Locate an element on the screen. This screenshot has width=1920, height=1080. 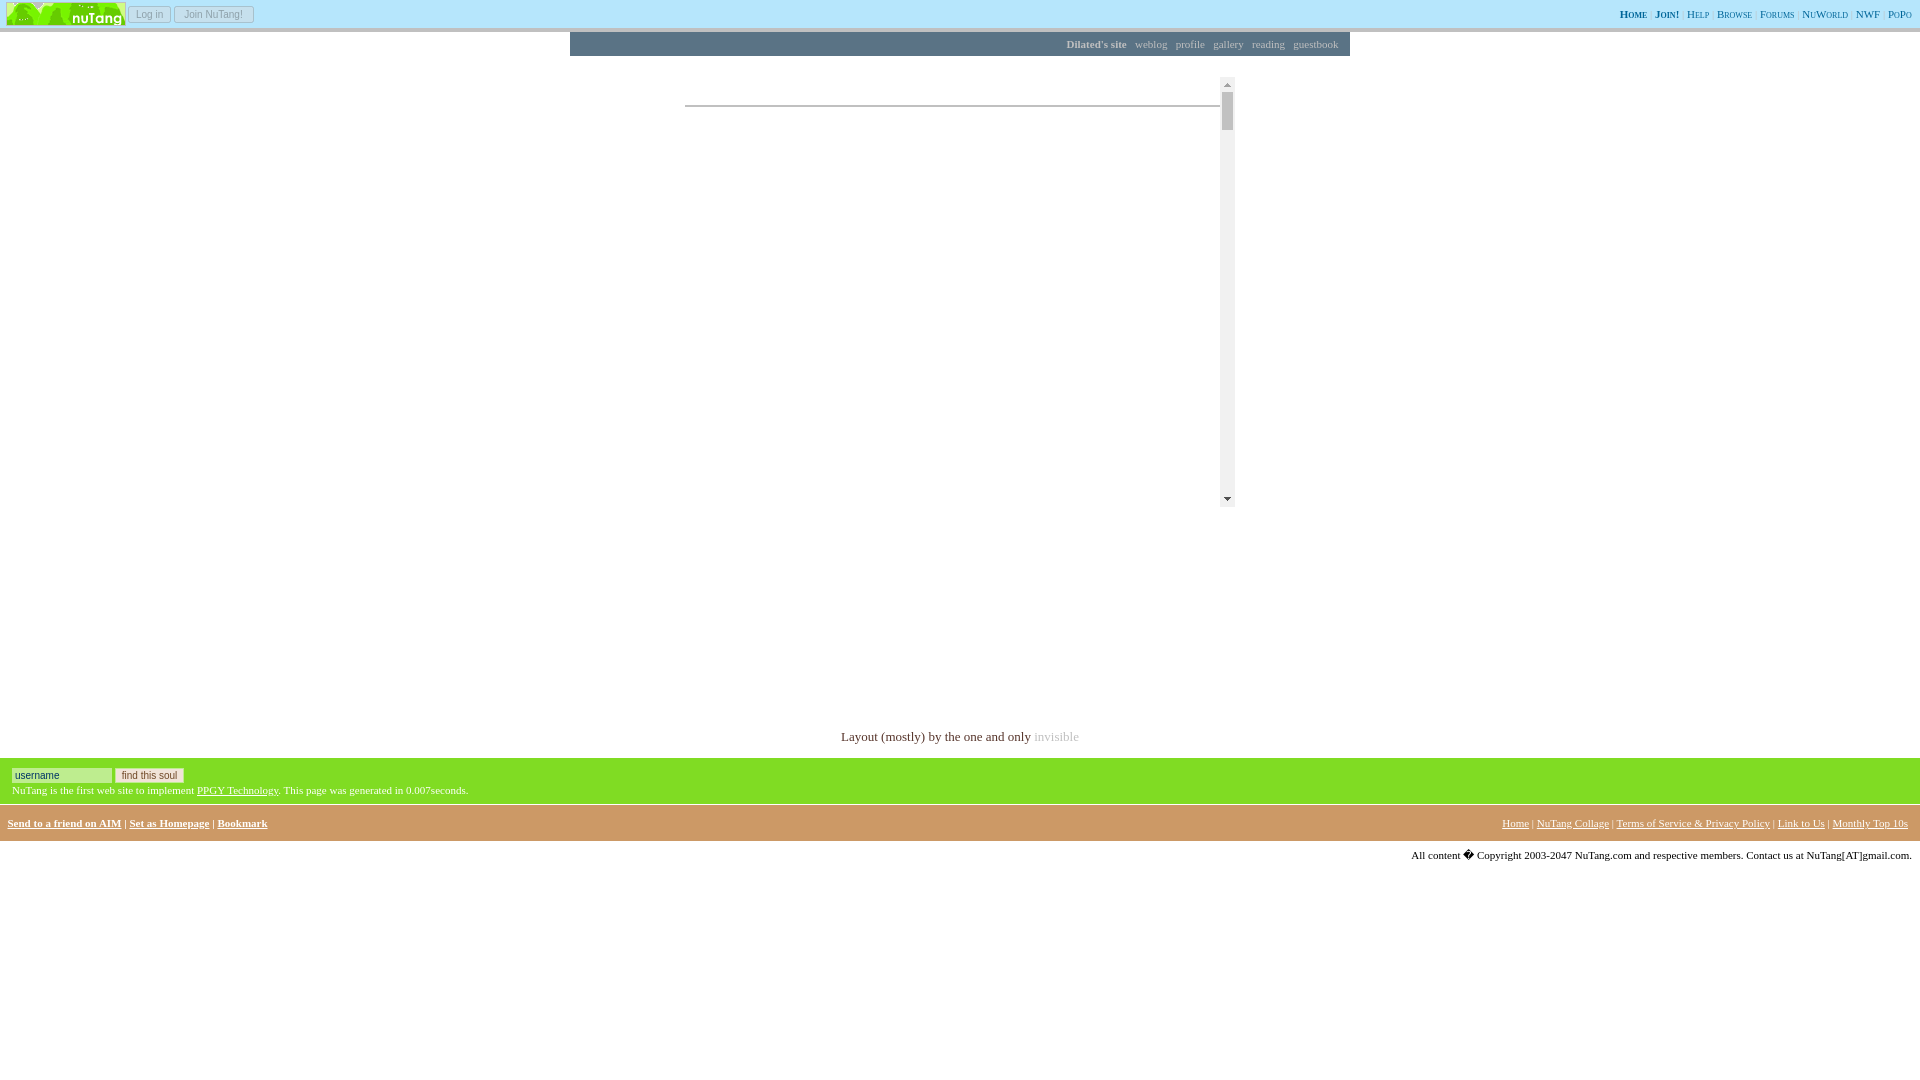
Browse is located at coordinates (1734, 14).